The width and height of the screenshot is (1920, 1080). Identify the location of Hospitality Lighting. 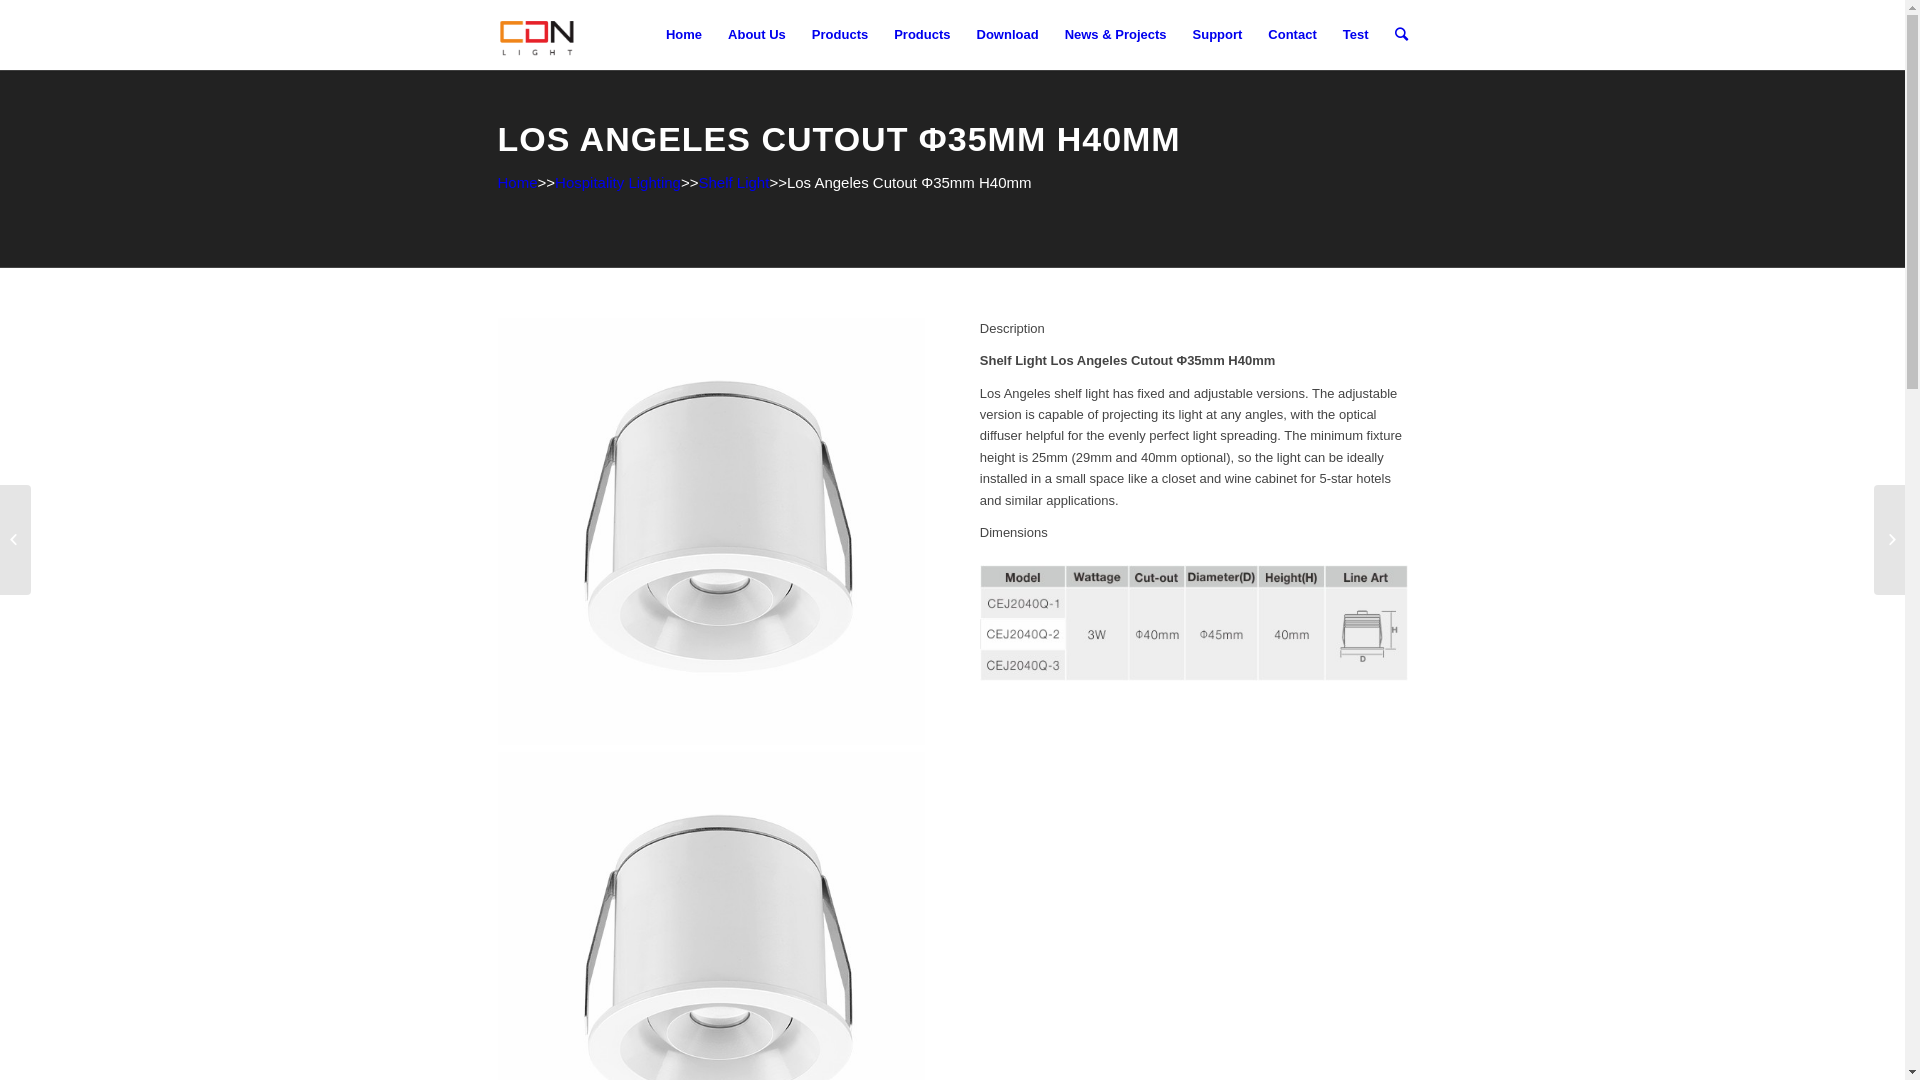
(618, 182).